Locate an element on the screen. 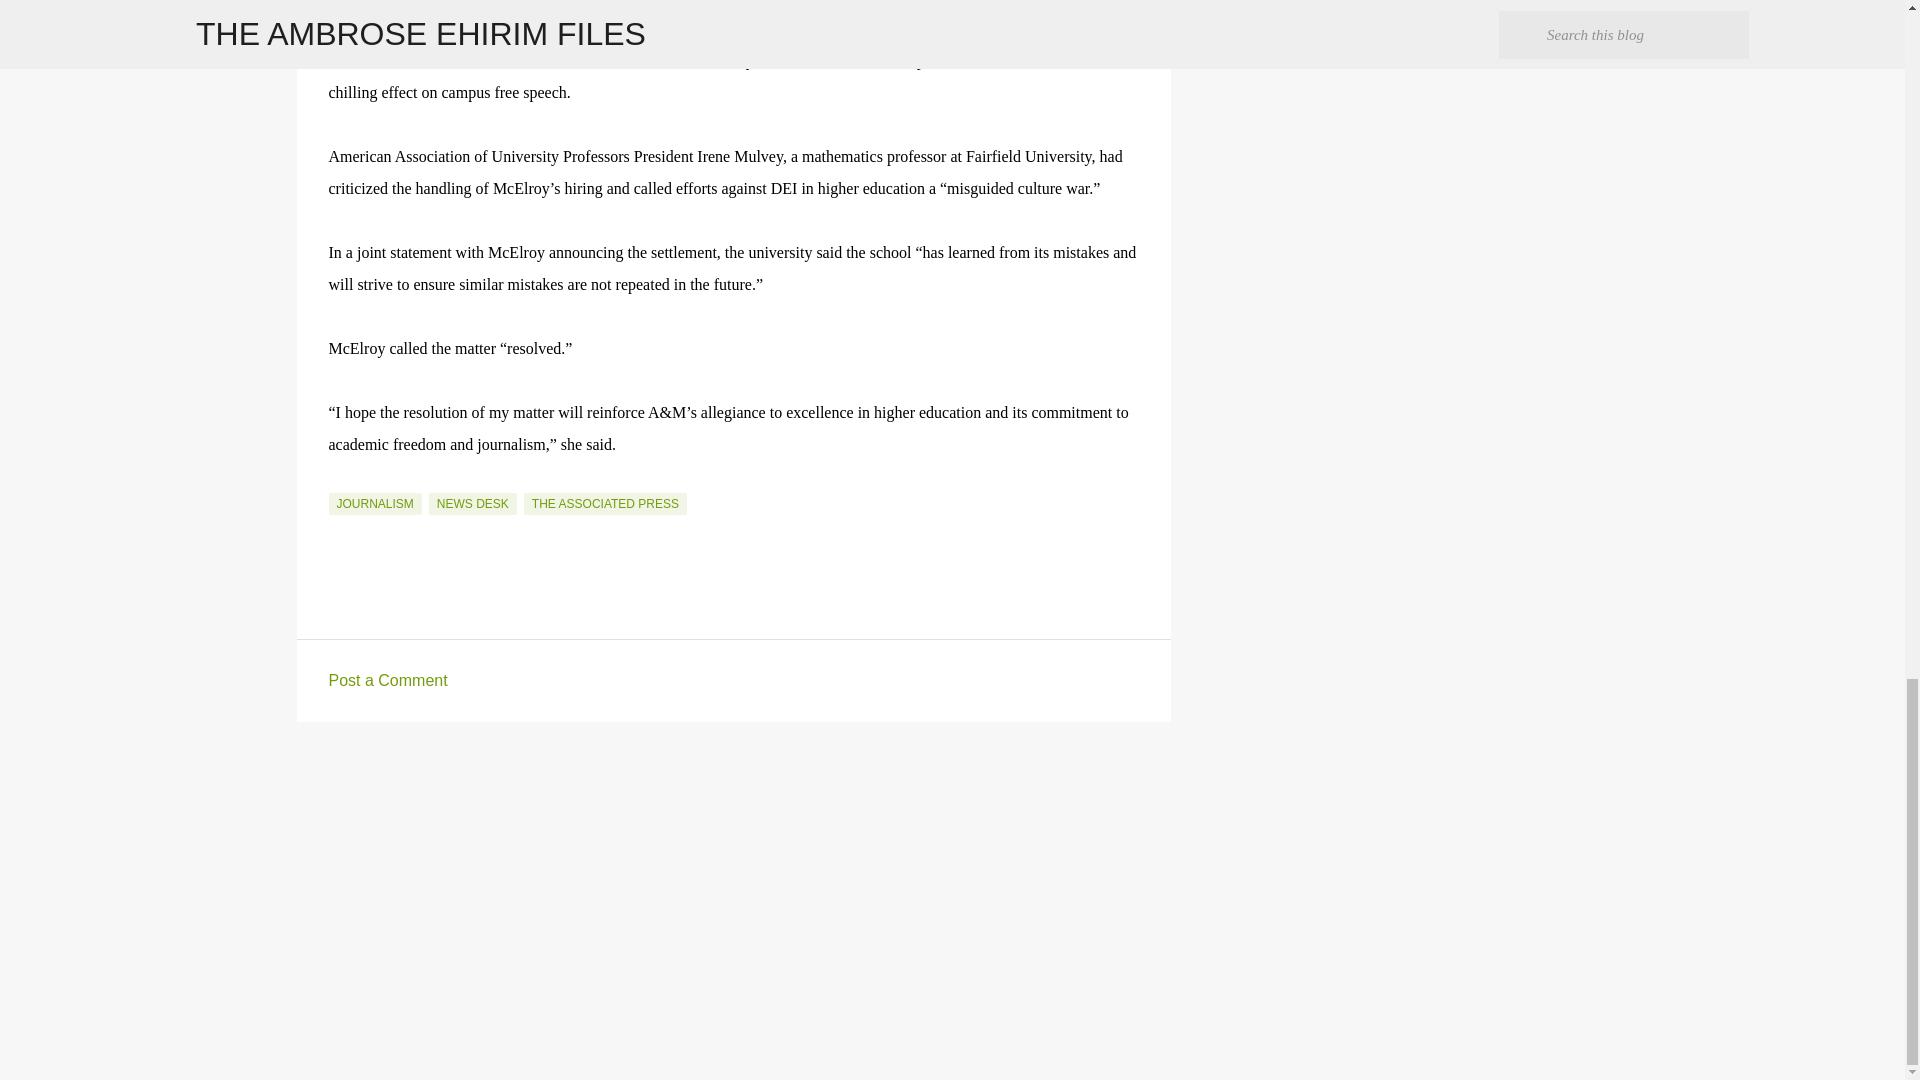  THE ASSOCIATED PRESS is located at coordinates (606, 504).